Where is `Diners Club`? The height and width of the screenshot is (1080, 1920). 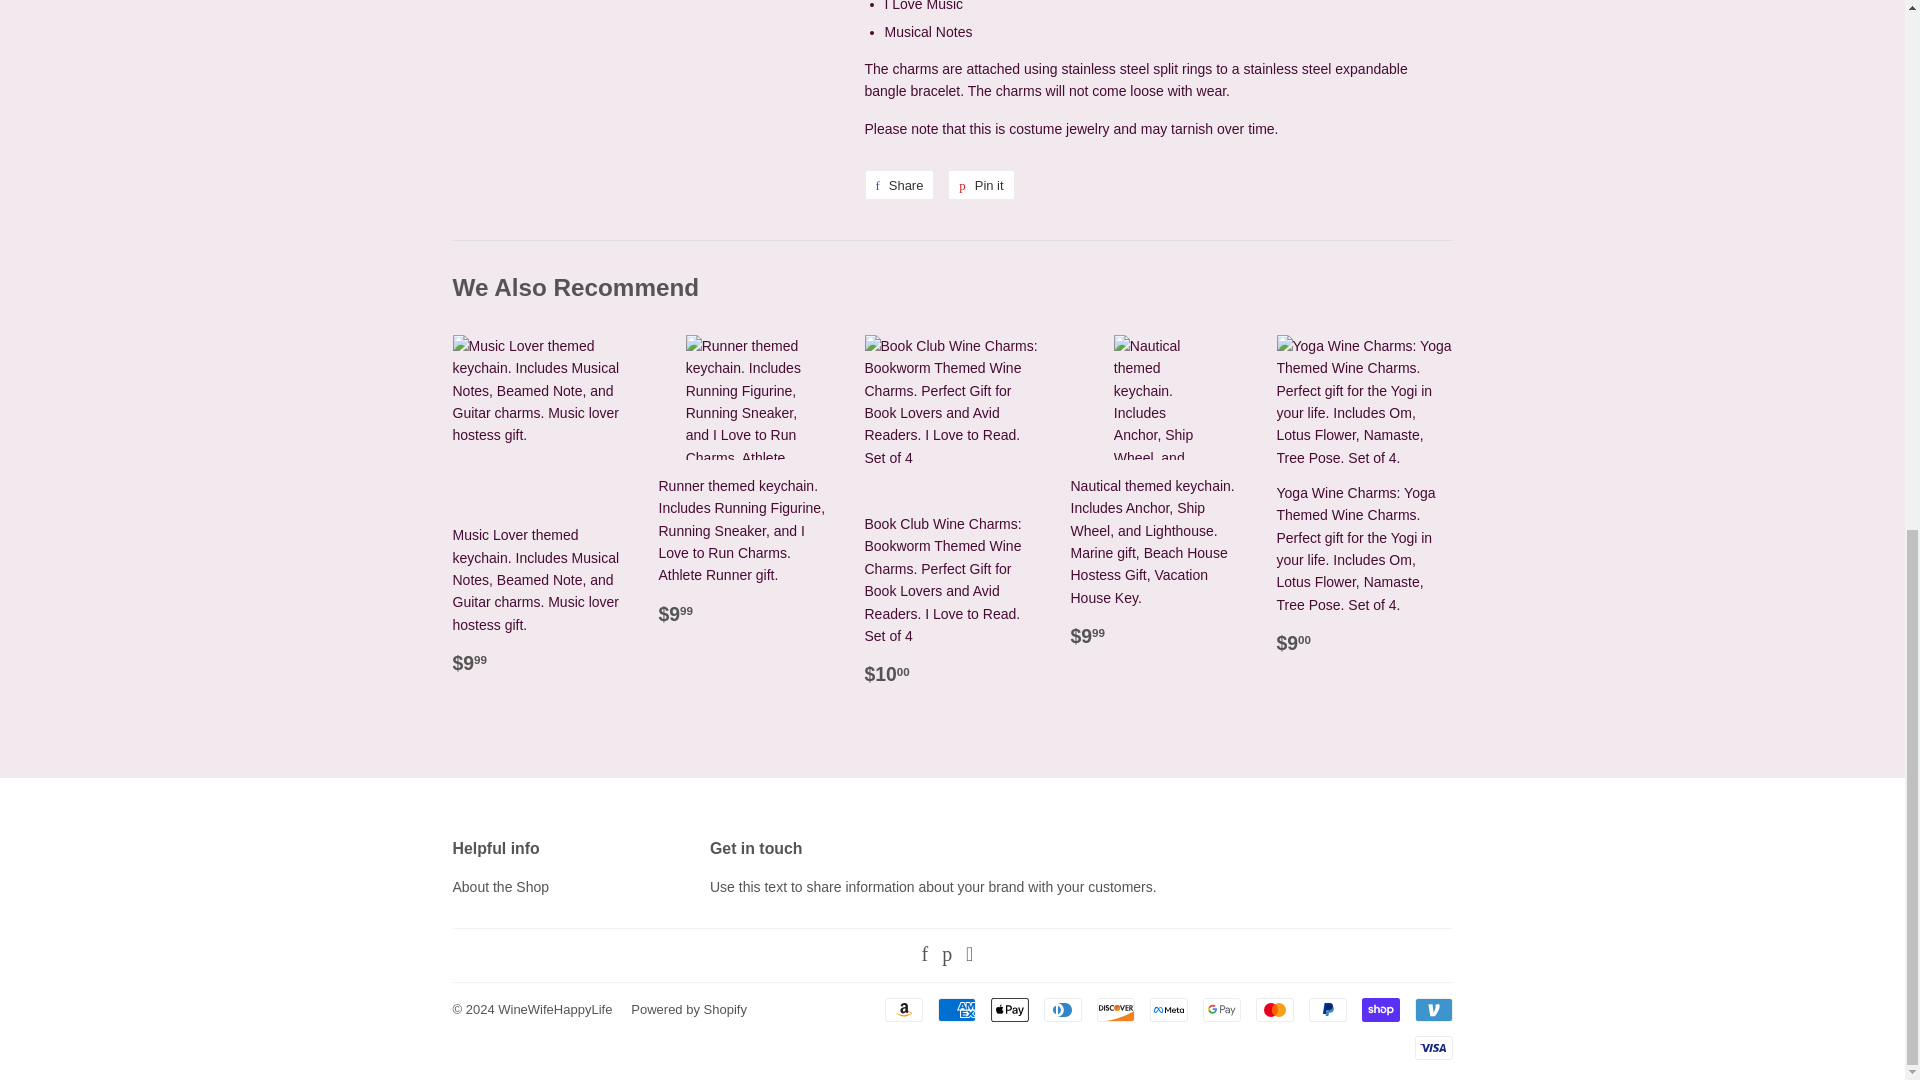
Diners Club is located at coordinates (1063, 1009).